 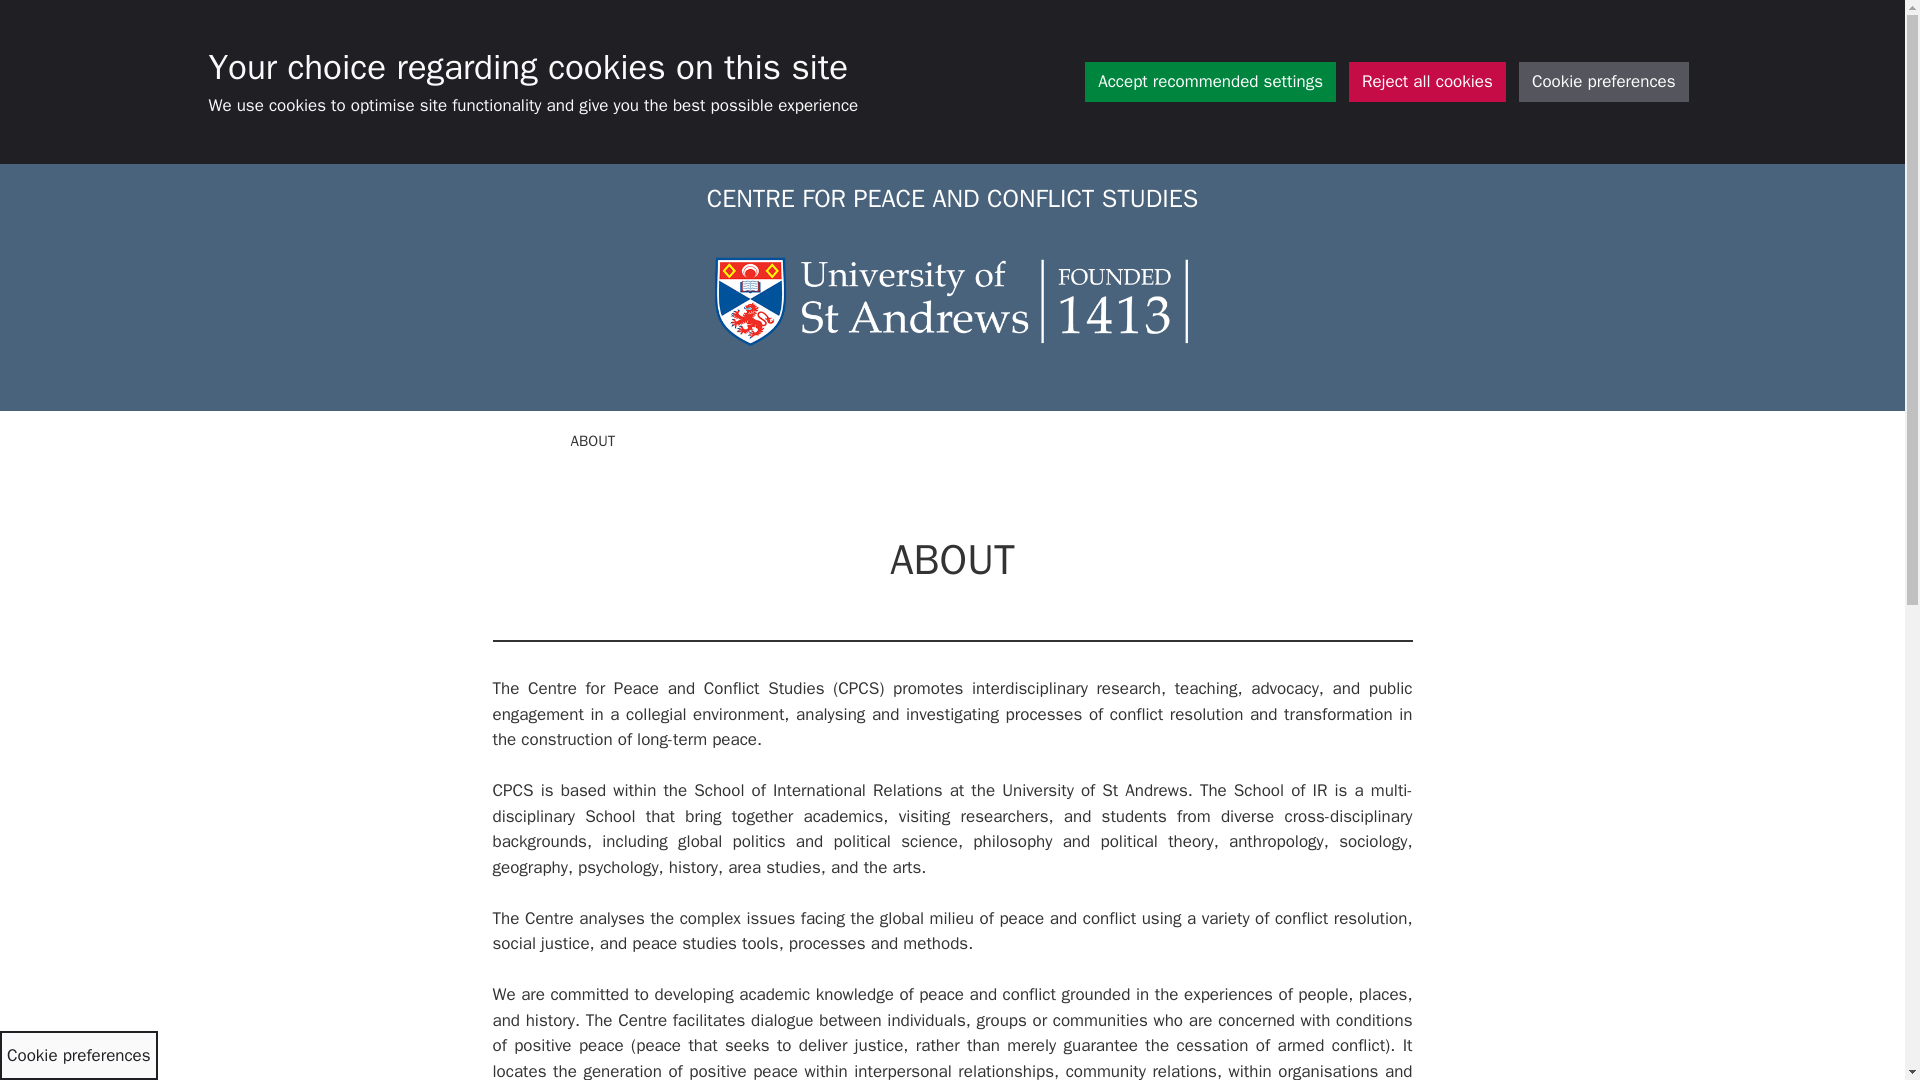 What do you see at coordinates (822, 440) in the screenshot?
I see `TEACHING` at bounding box center [822, 440].